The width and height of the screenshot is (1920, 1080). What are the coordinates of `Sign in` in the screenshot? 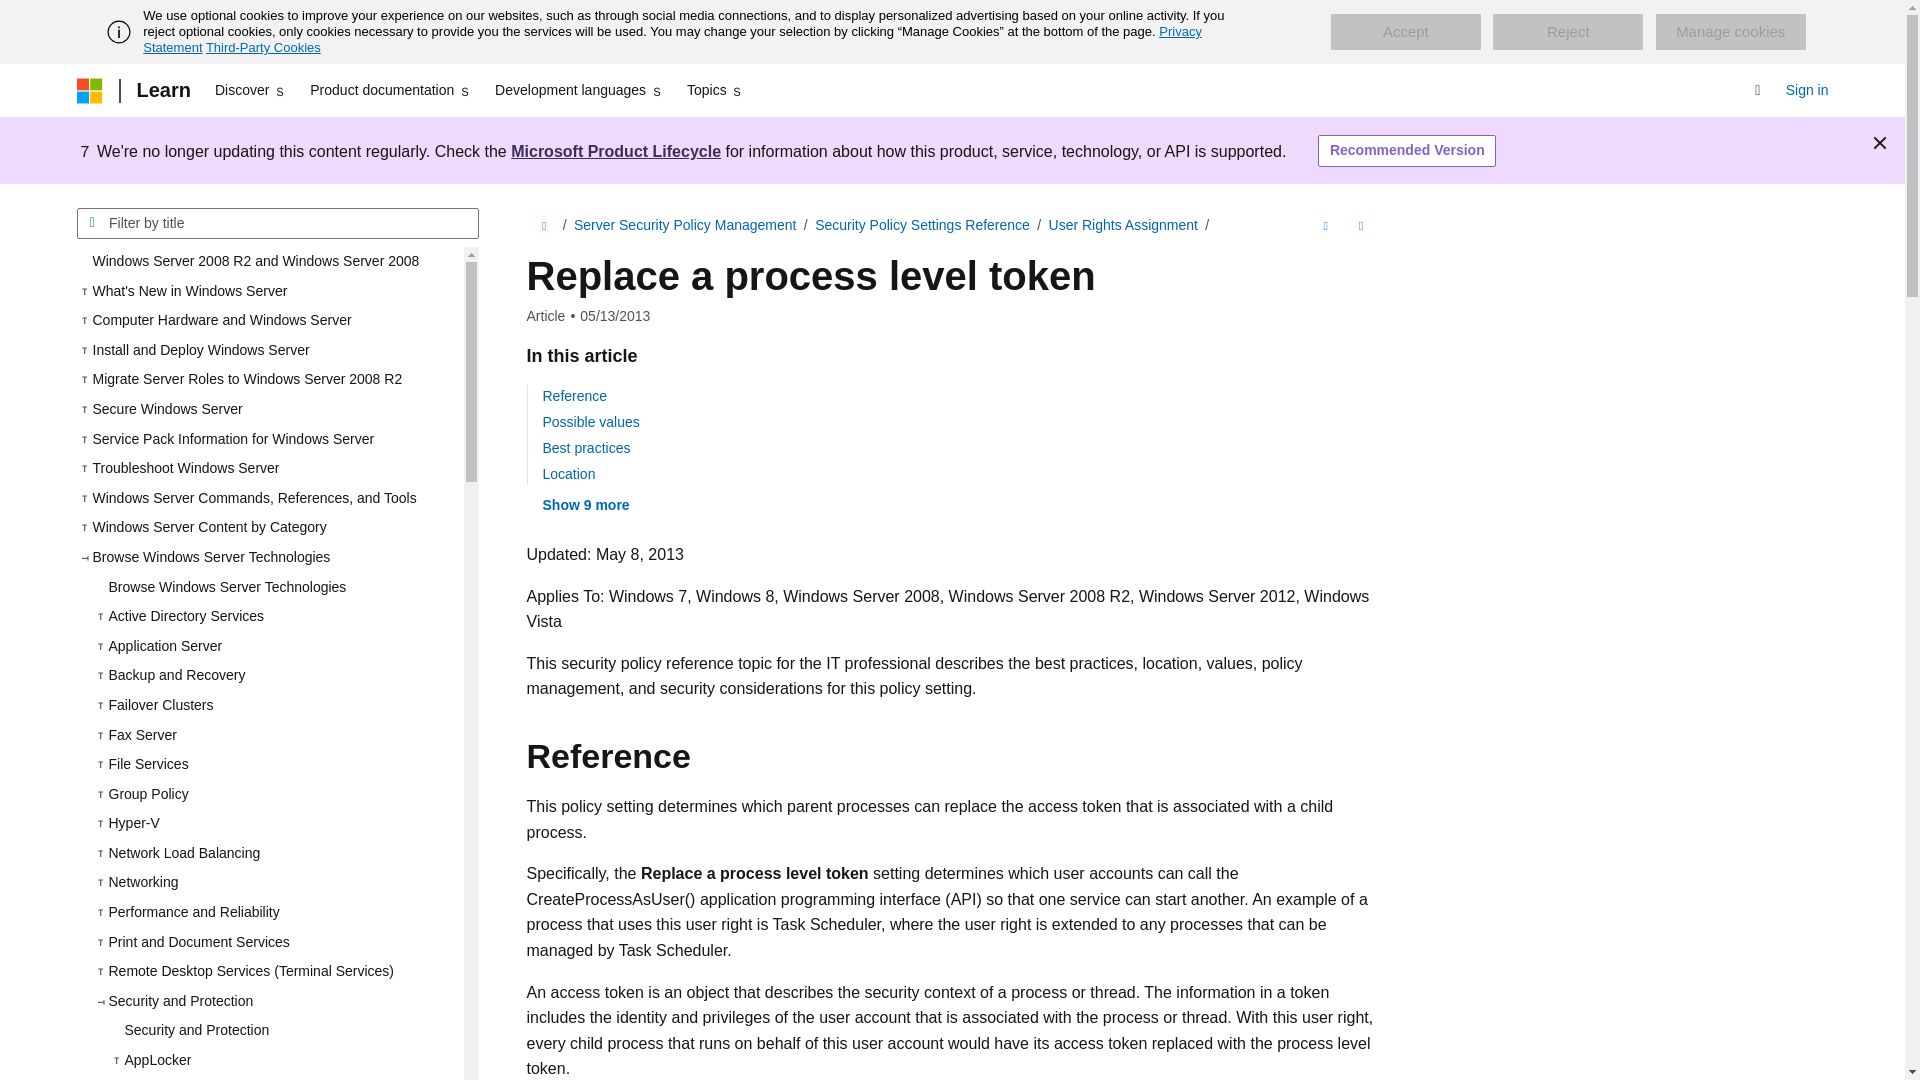 It's located at (1807, 90).